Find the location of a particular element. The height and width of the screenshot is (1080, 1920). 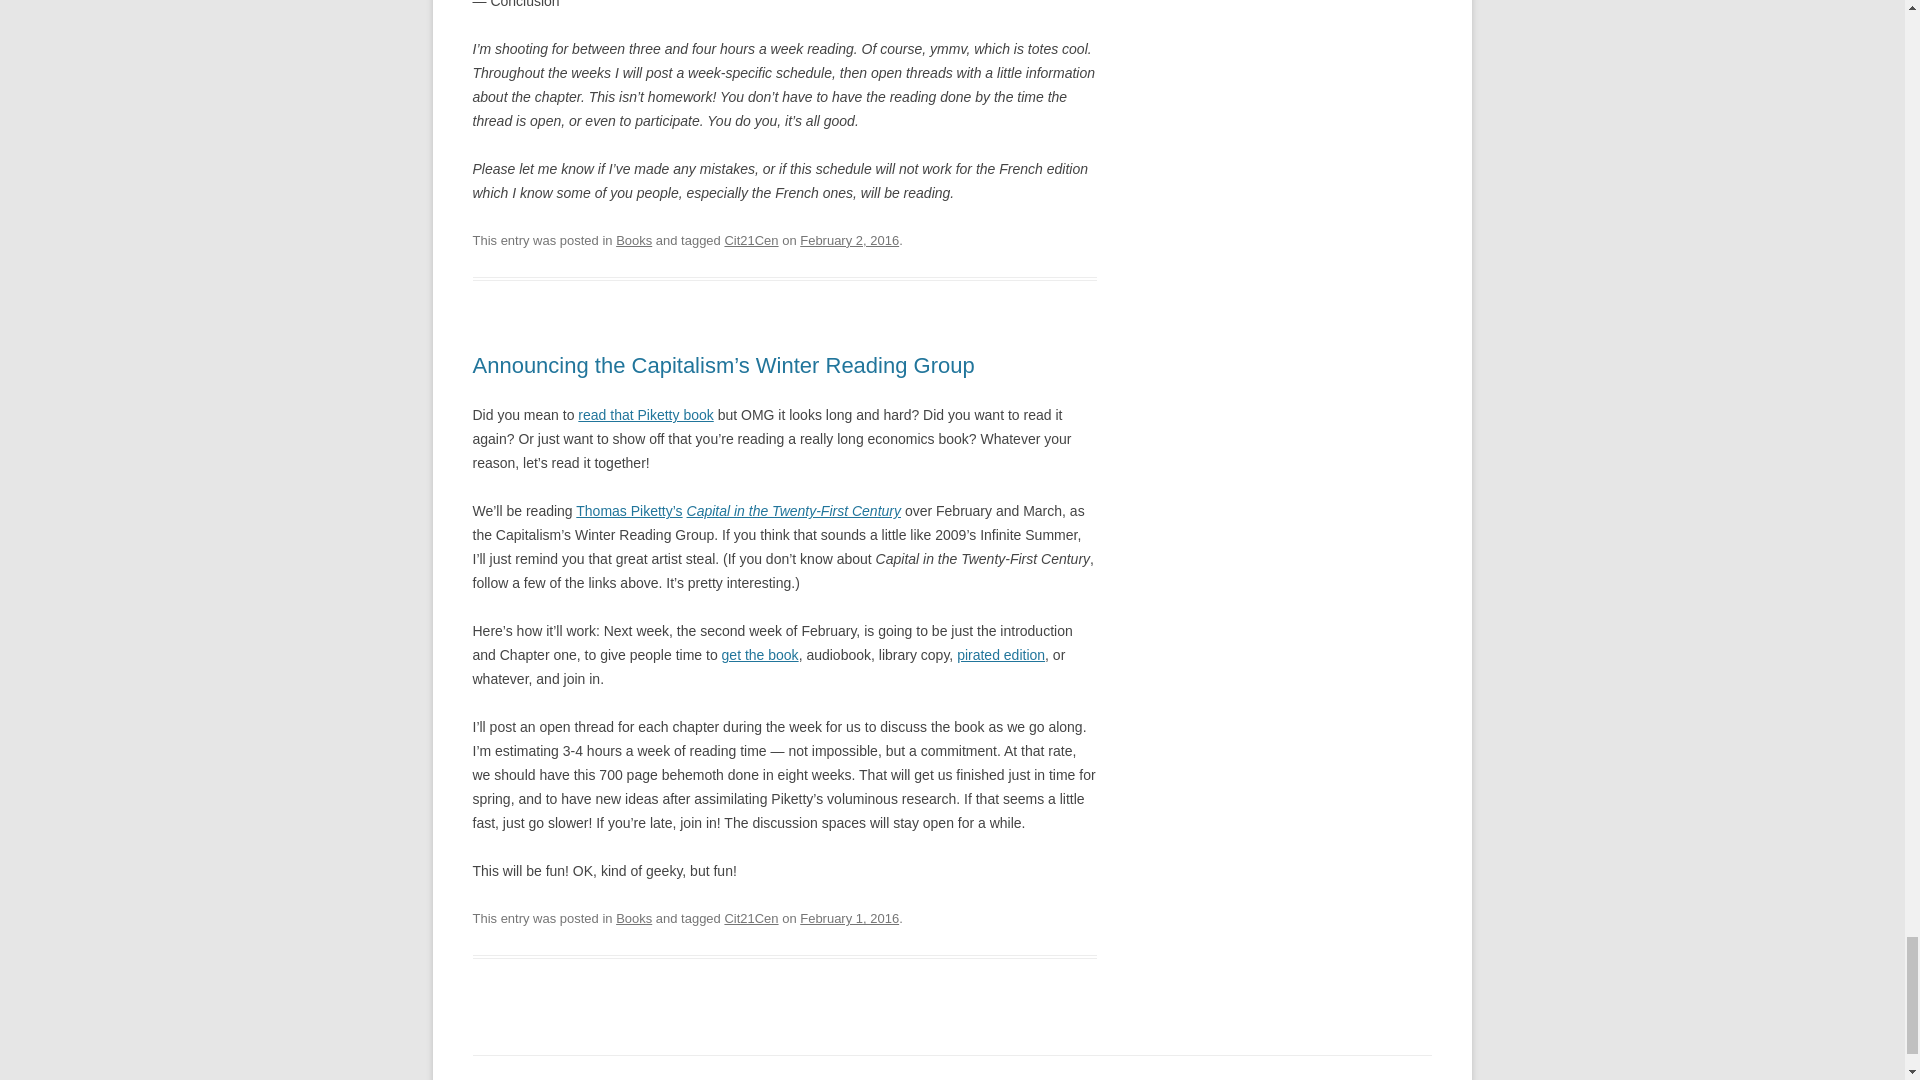

Books is located at coordinates (634, 240).